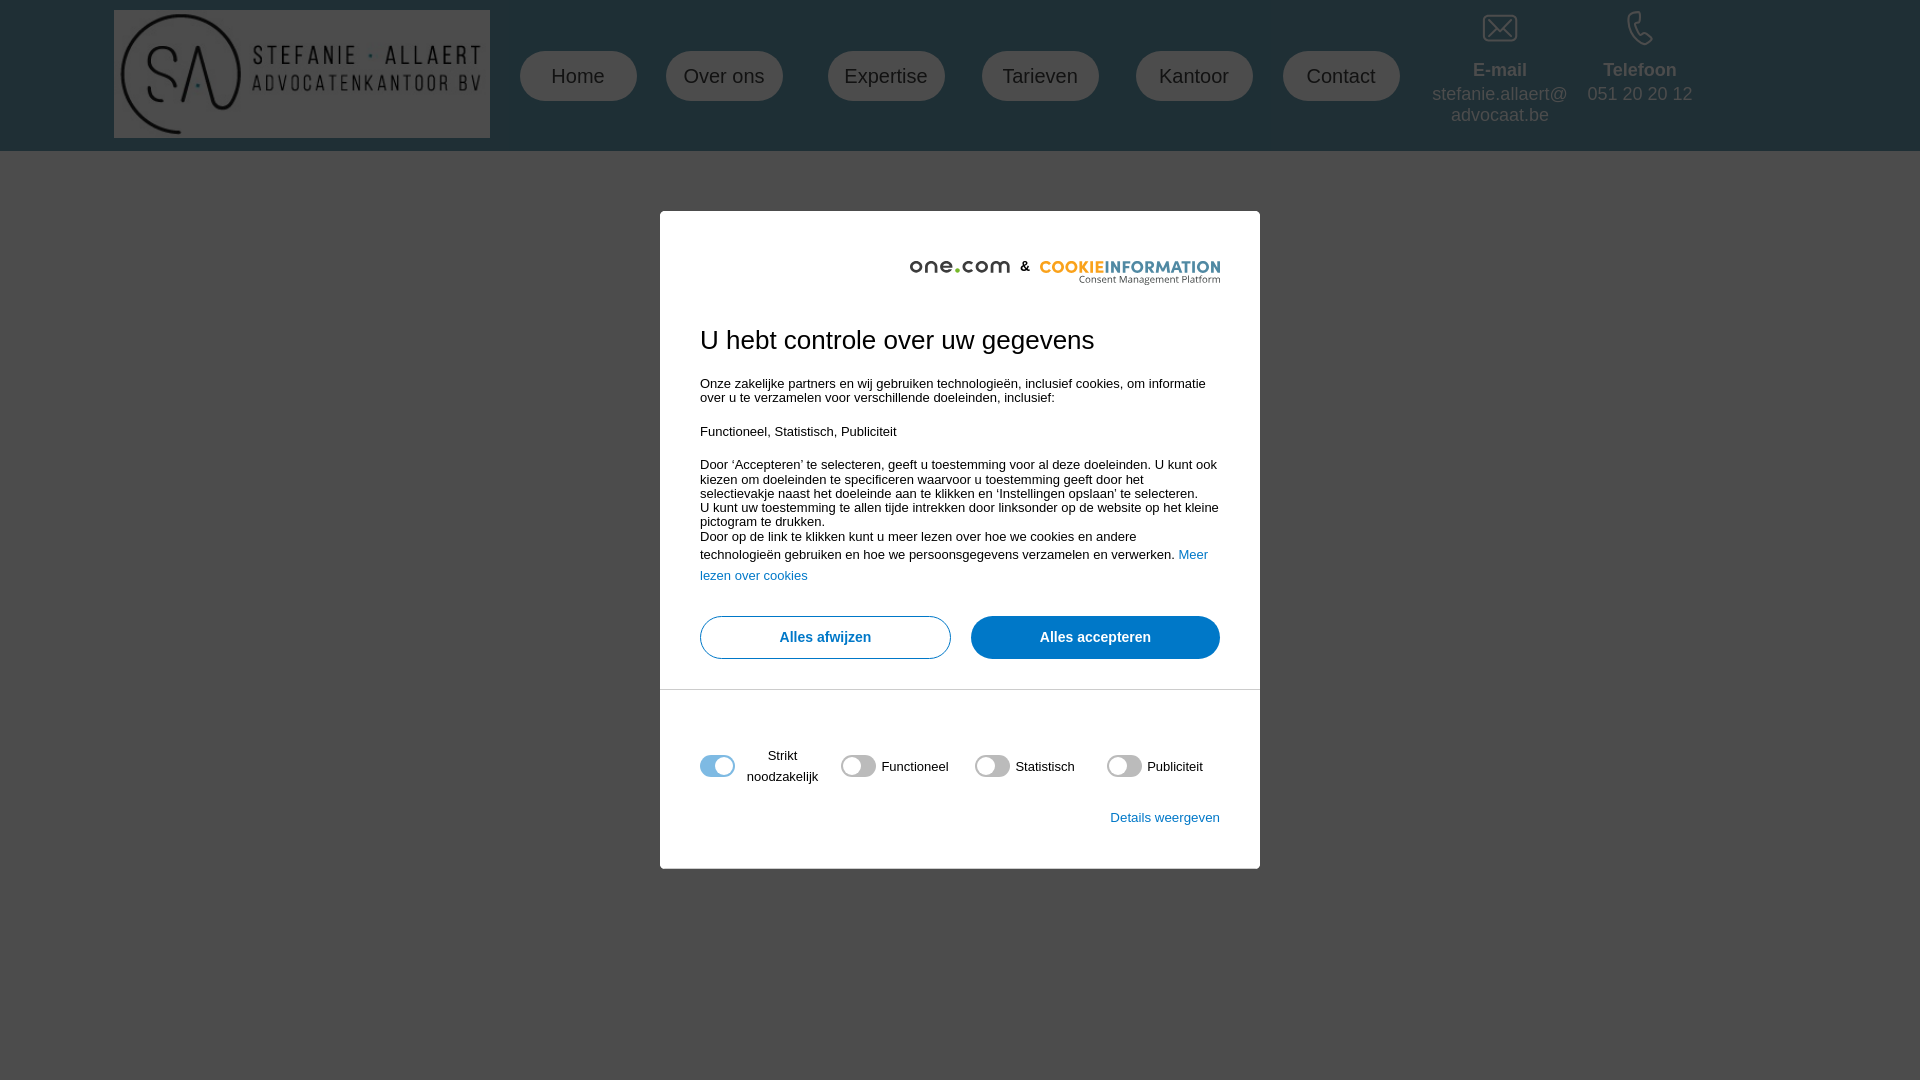  I want to click on Kantoor, so click(1194, 76).